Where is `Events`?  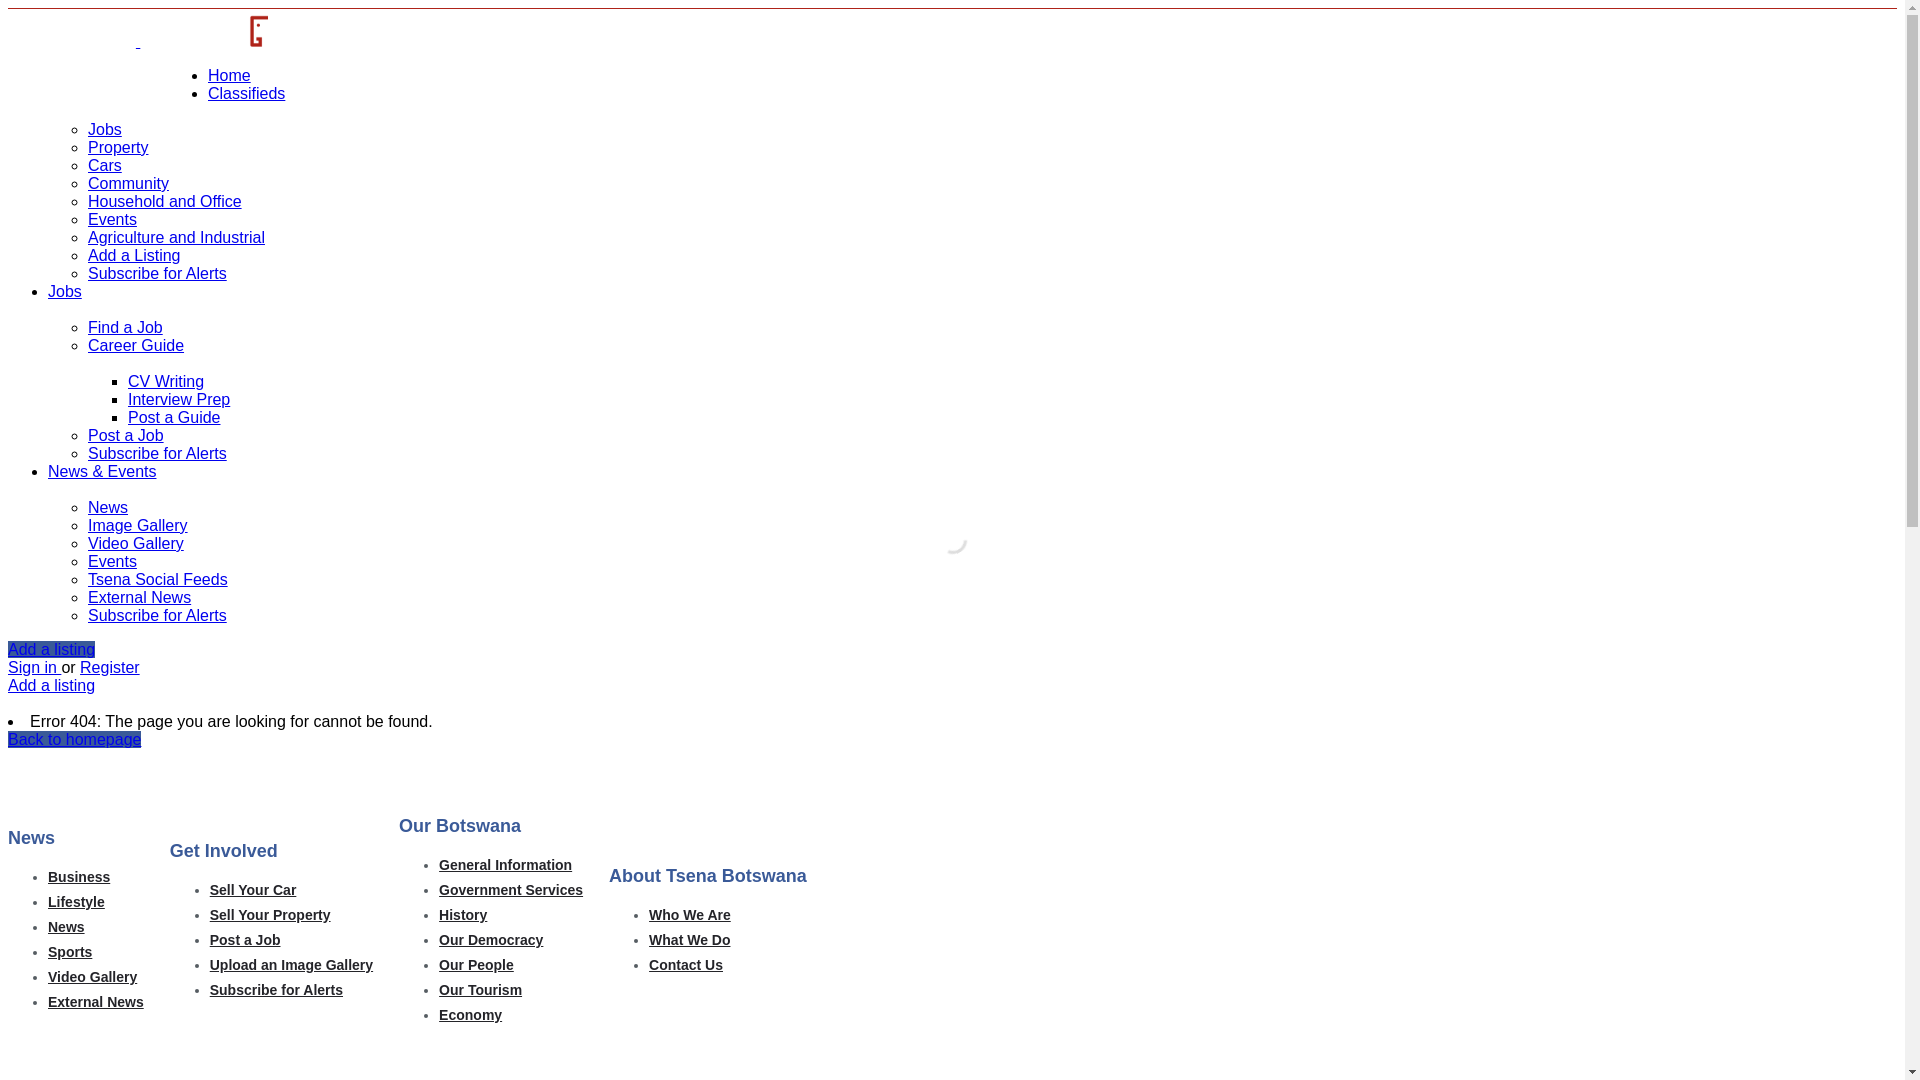
Events is located at coordinates (112, 220).